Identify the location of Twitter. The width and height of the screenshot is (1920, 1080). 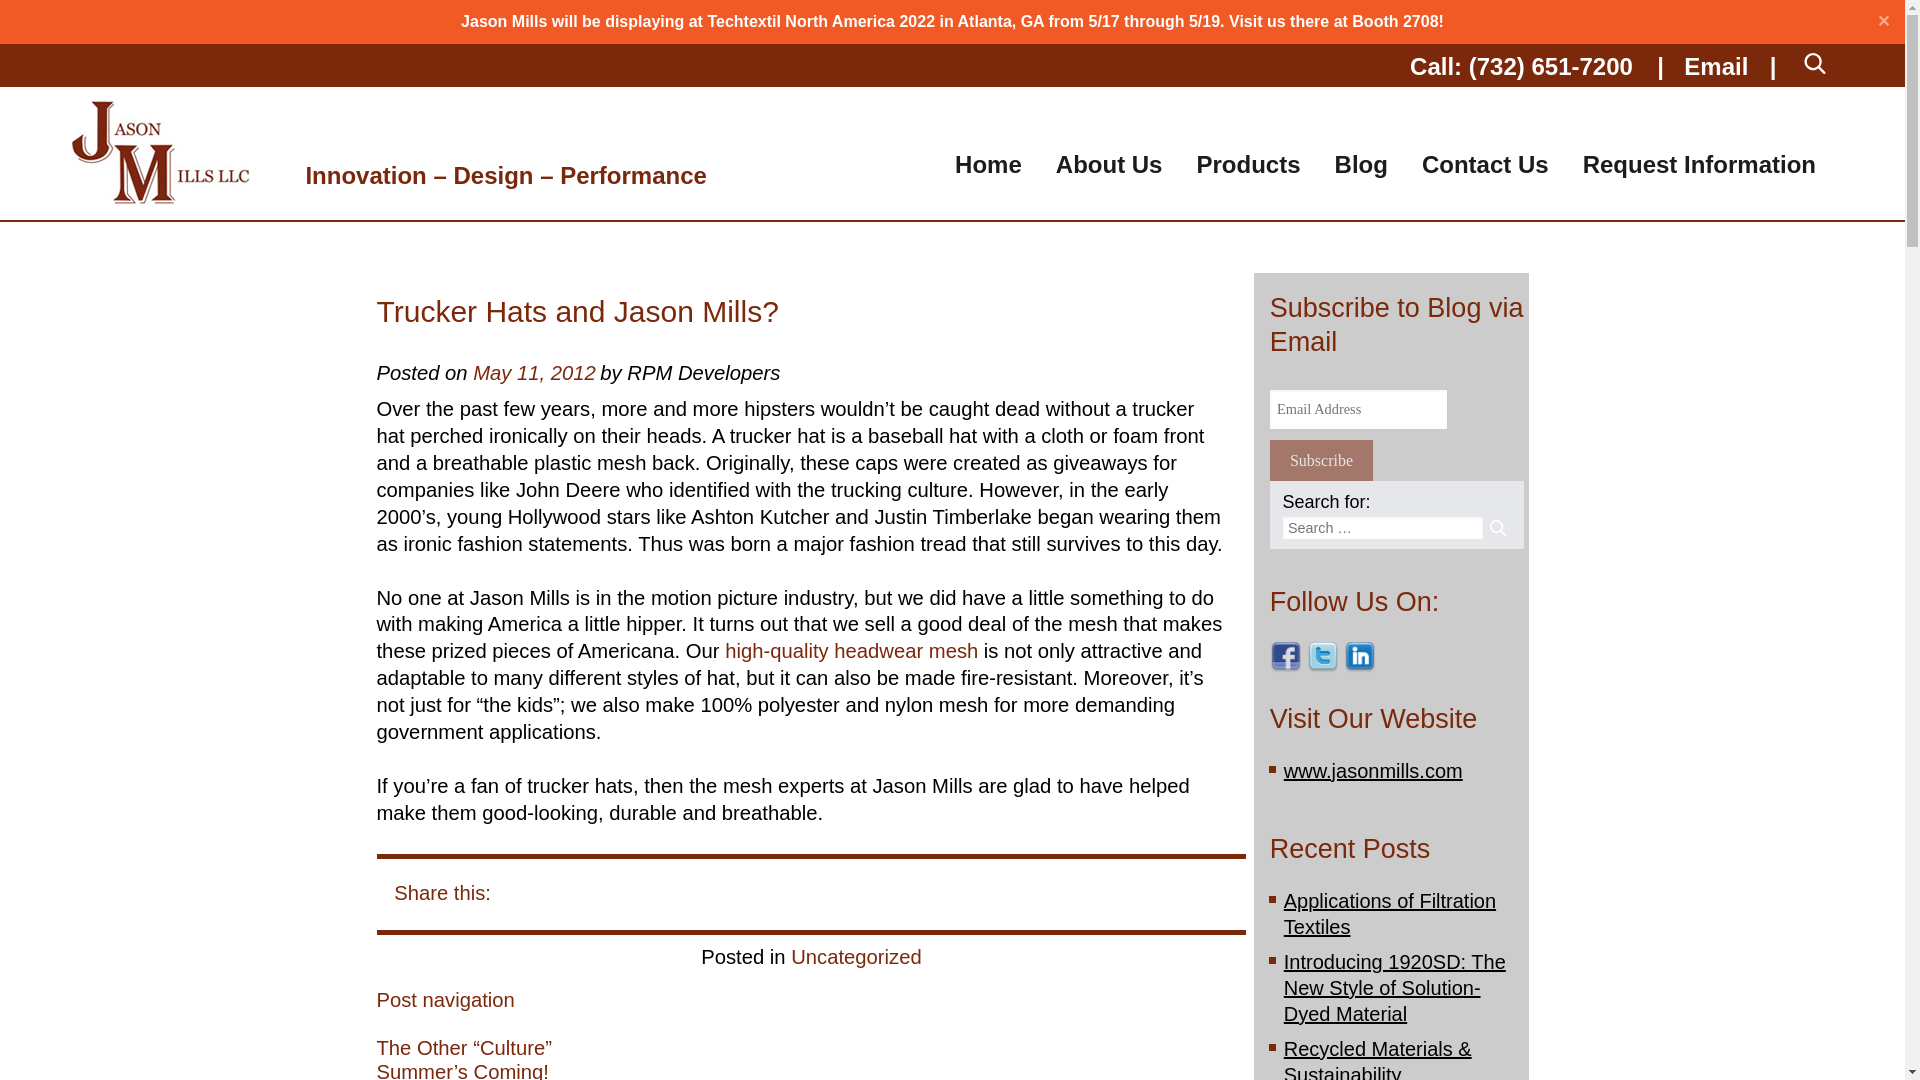
(1322, 656).